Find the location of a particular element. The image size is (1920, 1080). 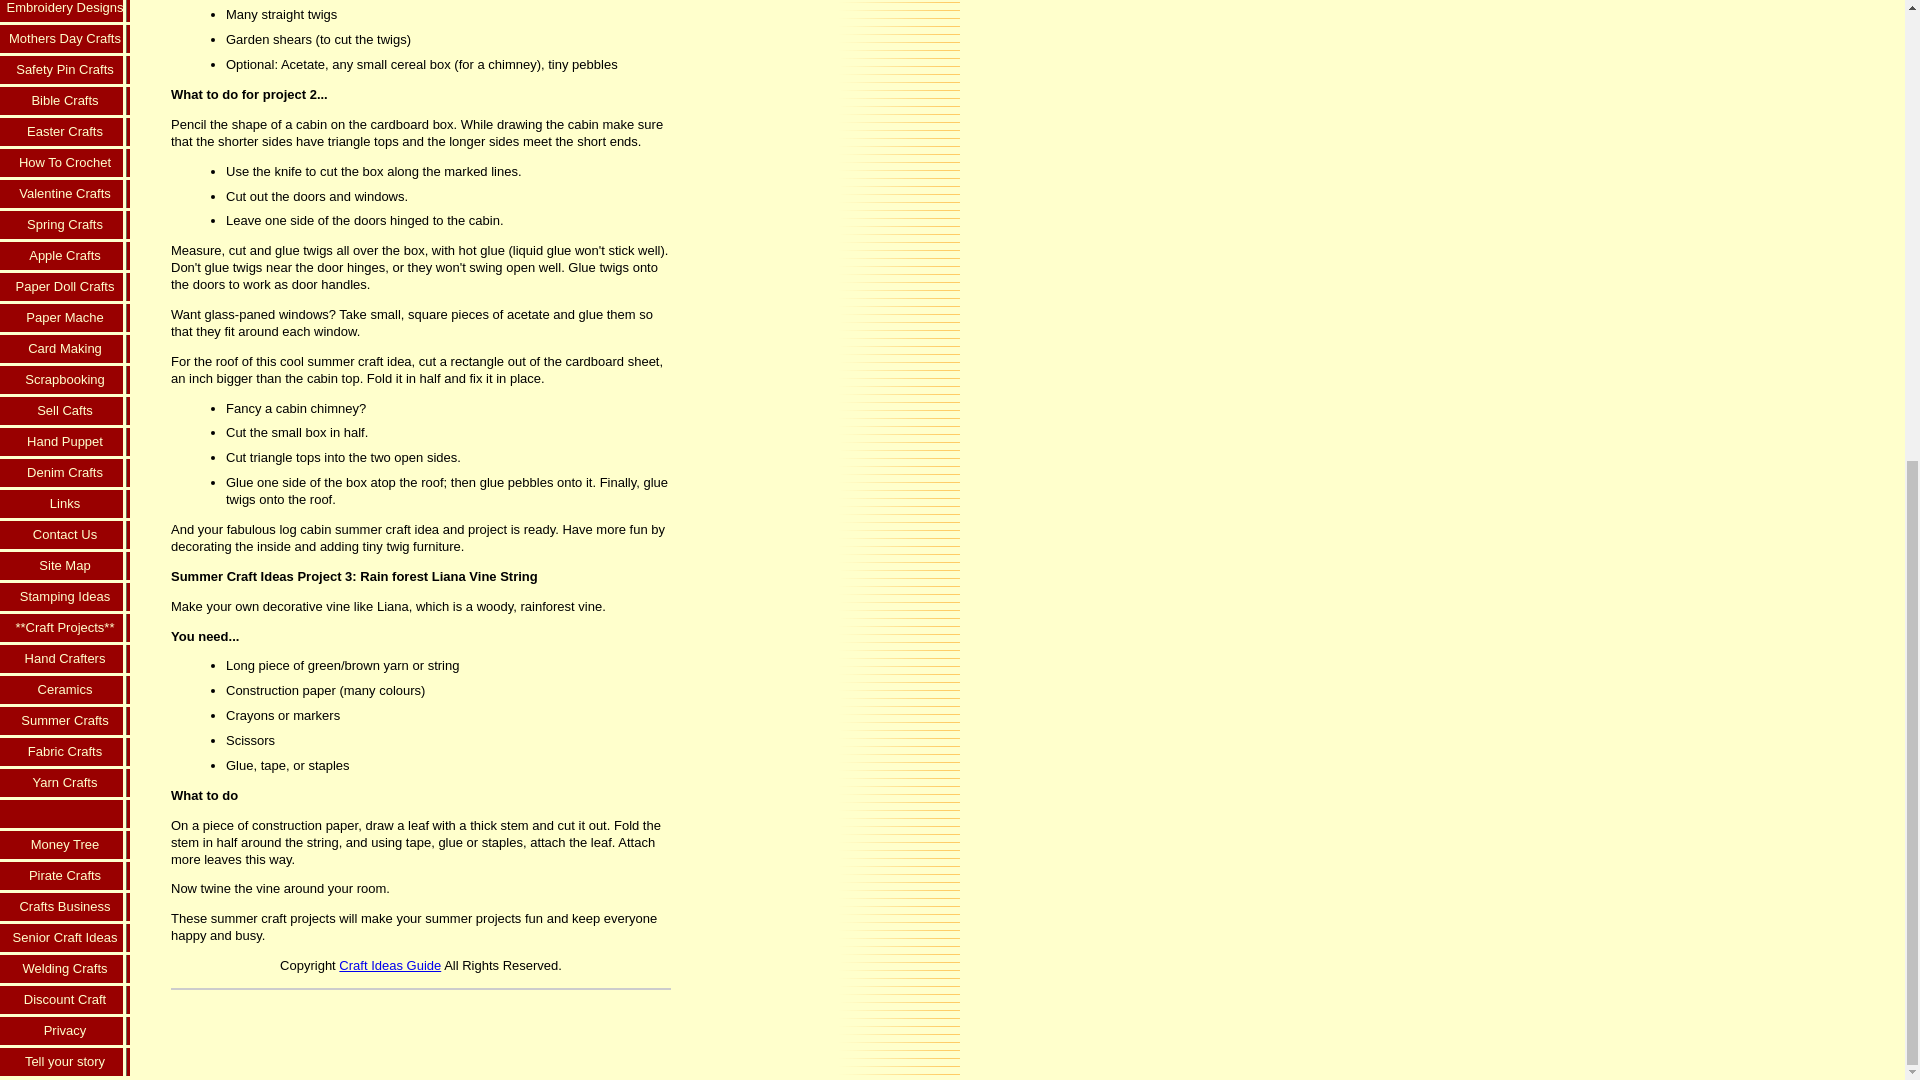

Embroidery Designs is located at coordinates (65, 12).